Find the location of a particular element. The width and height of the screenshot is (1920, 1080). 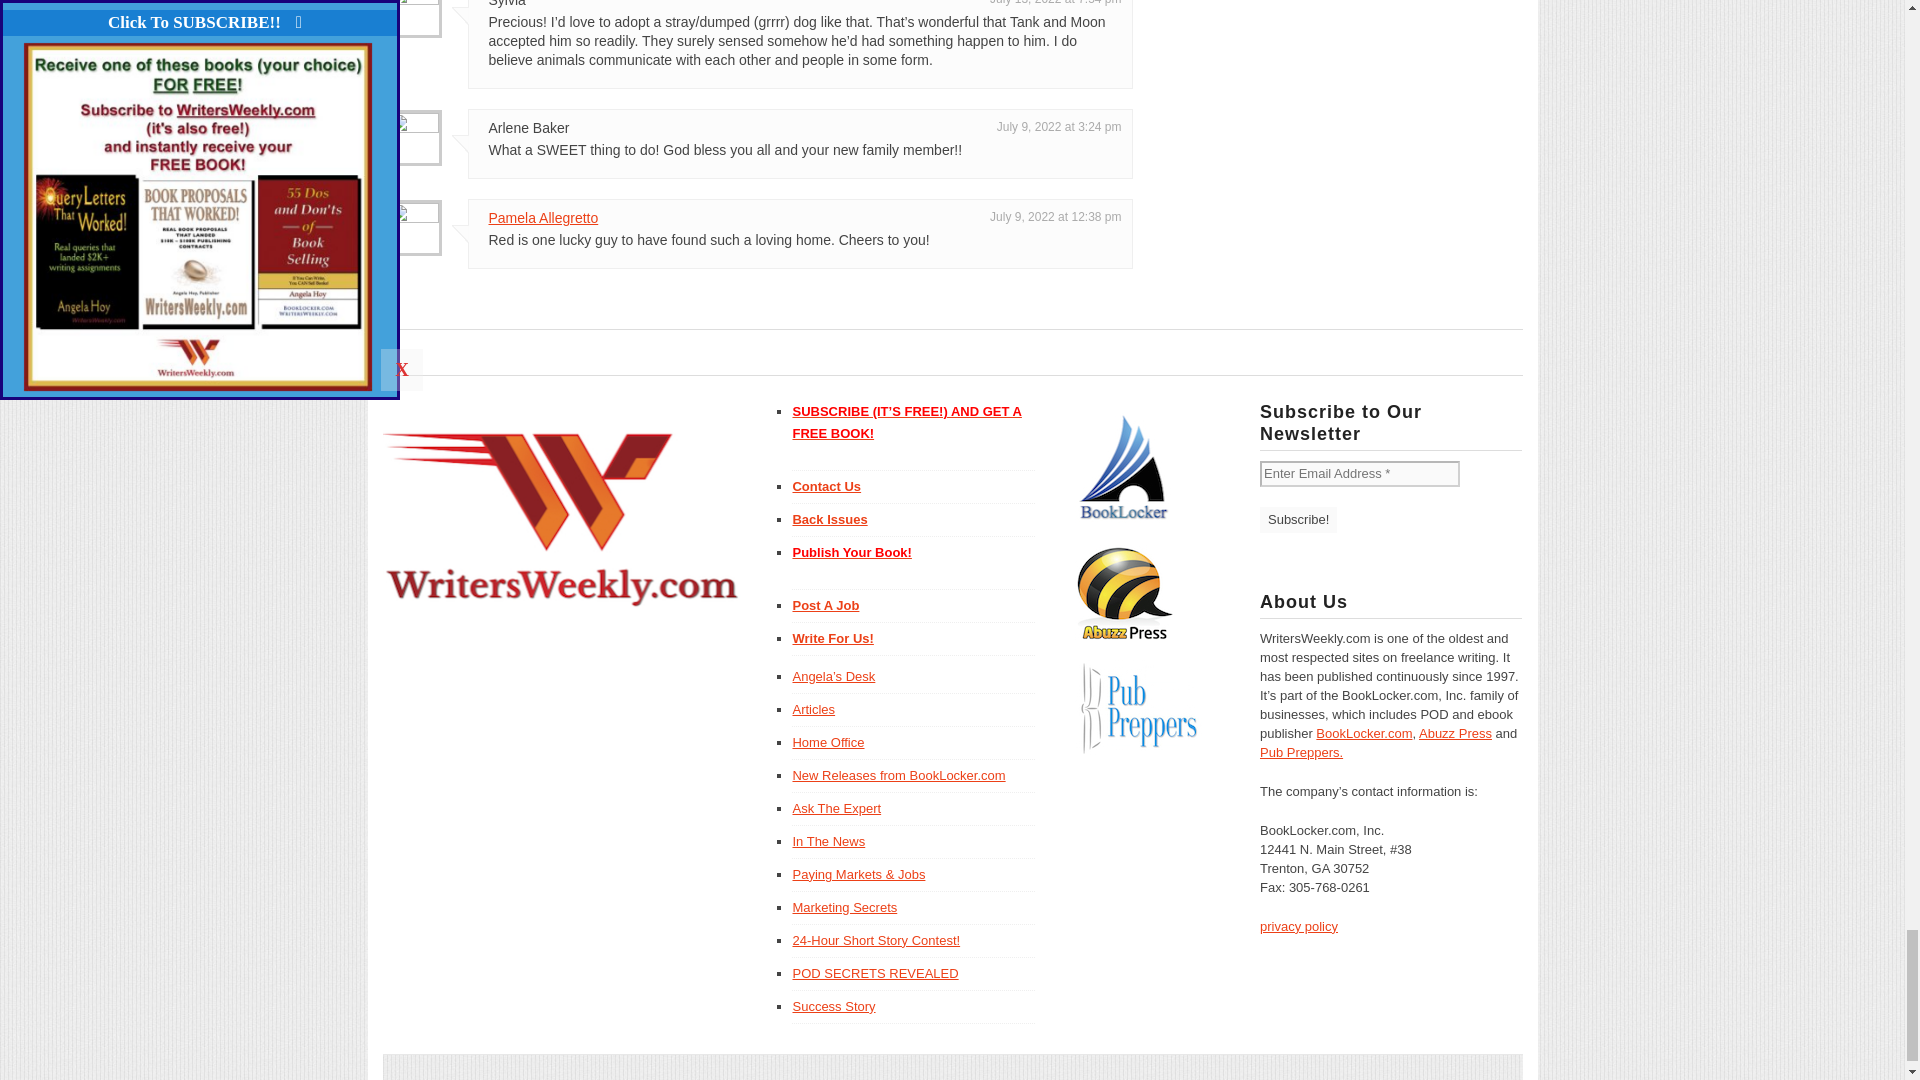

Subscribe! is located at coordinates (1298, 520).